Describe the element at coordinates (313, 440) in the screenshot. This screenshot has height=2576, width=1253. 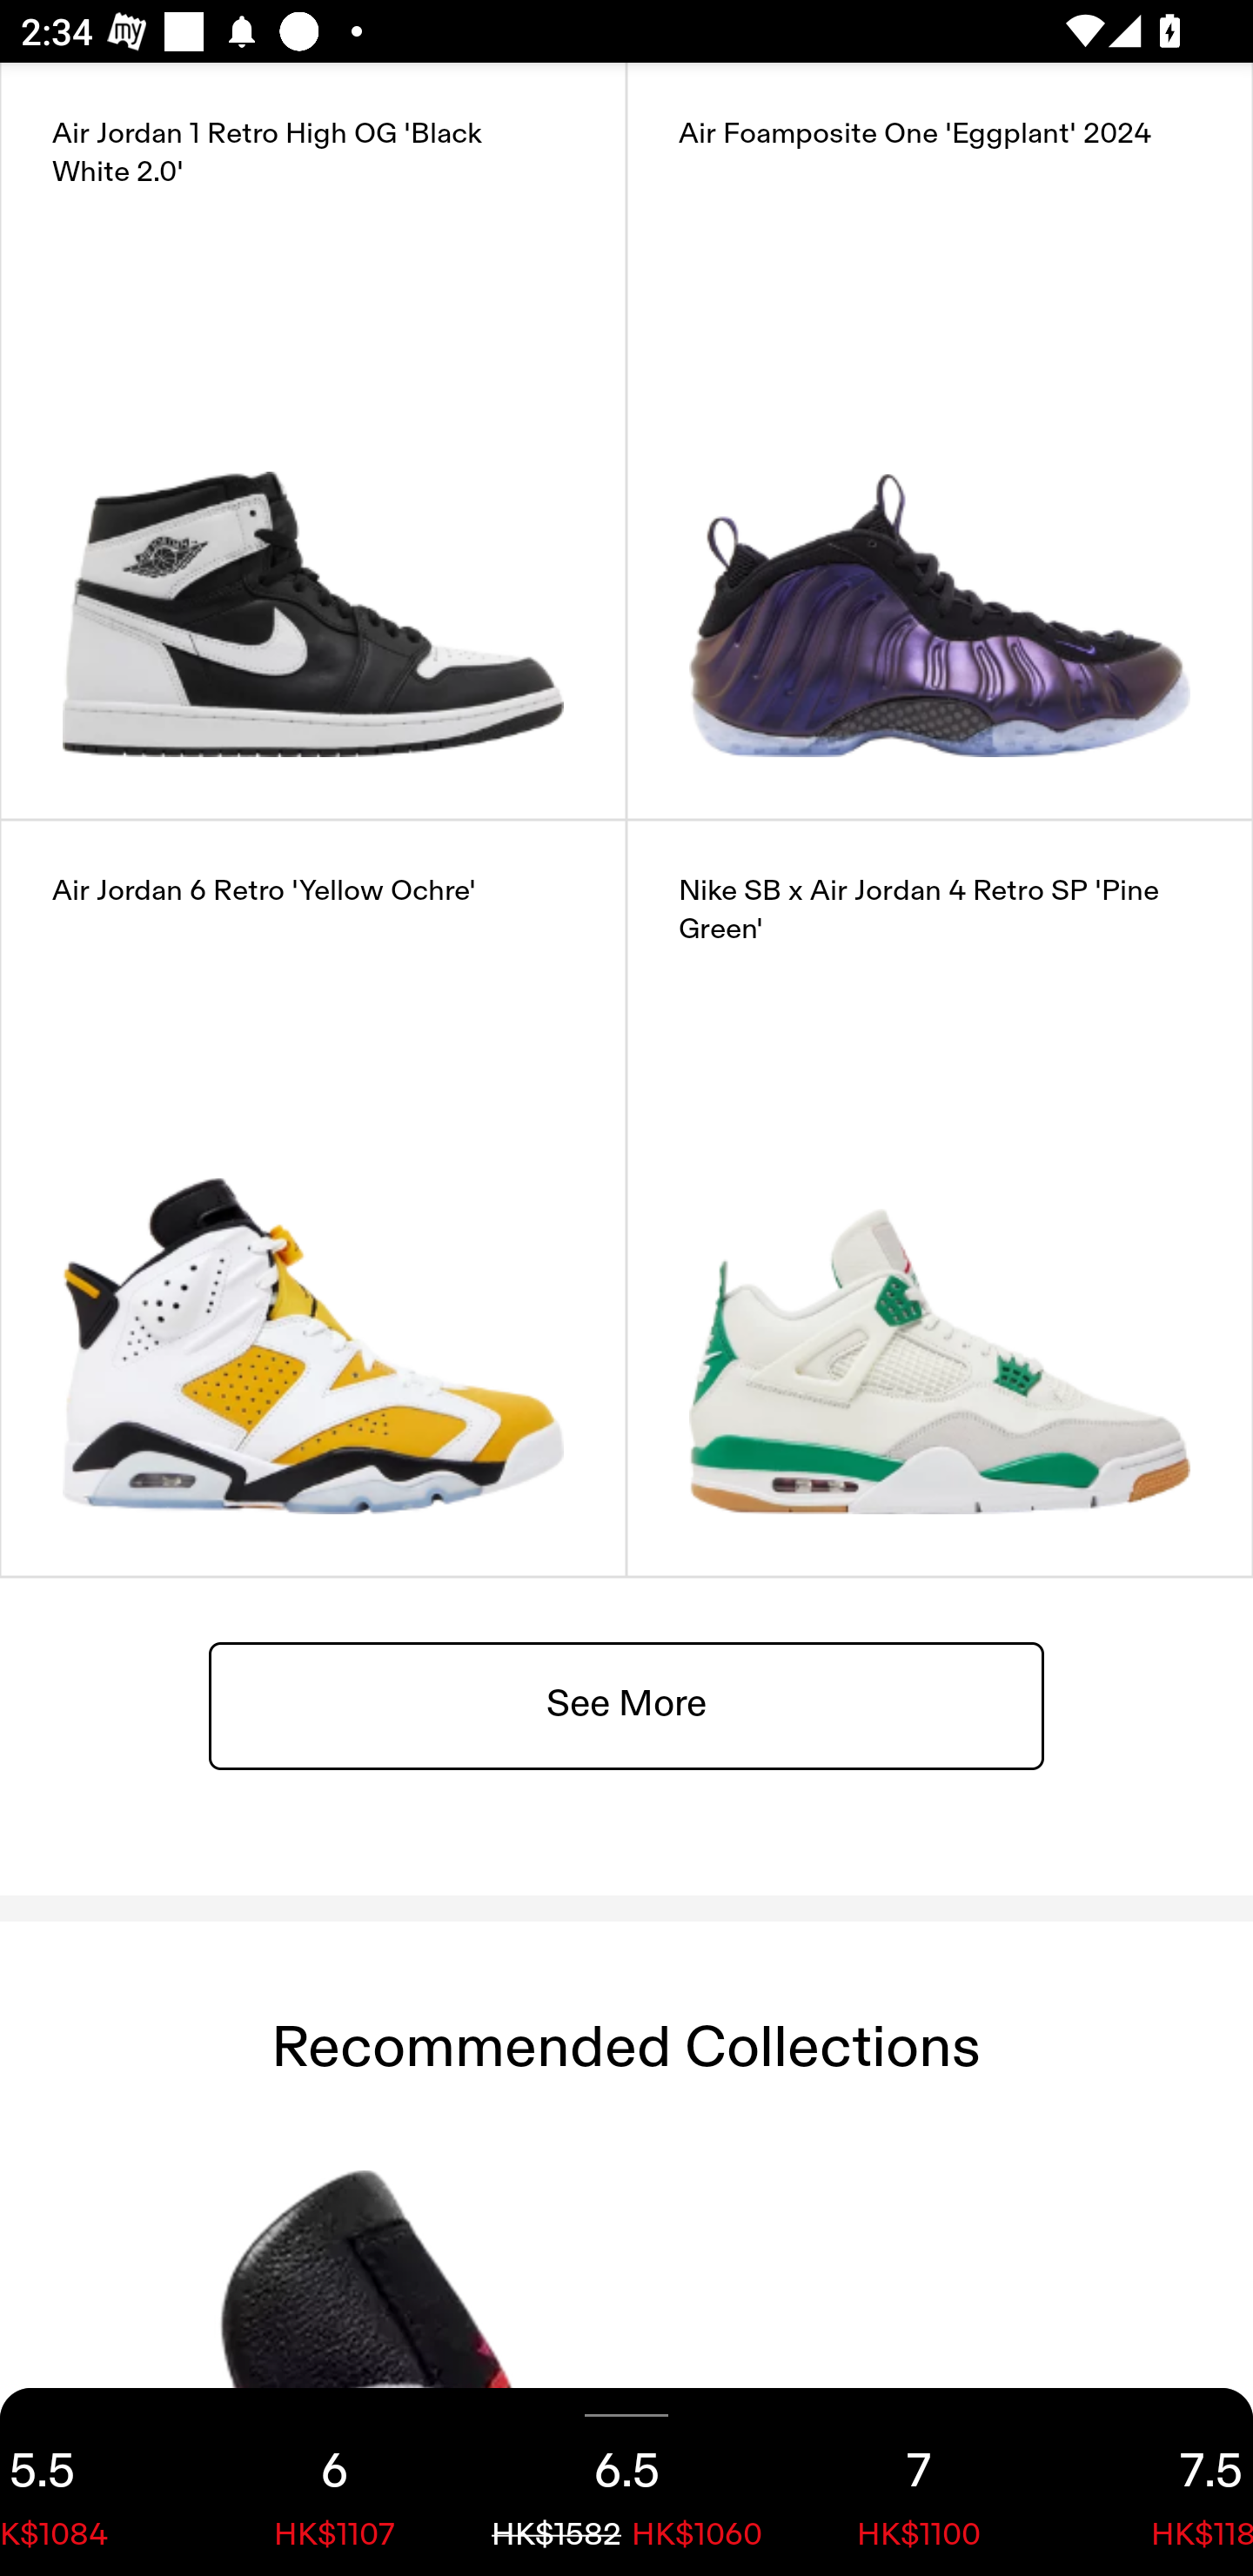
I see `Air Jordan 1 Retro High OG 'Black White 2.0'` at that location.